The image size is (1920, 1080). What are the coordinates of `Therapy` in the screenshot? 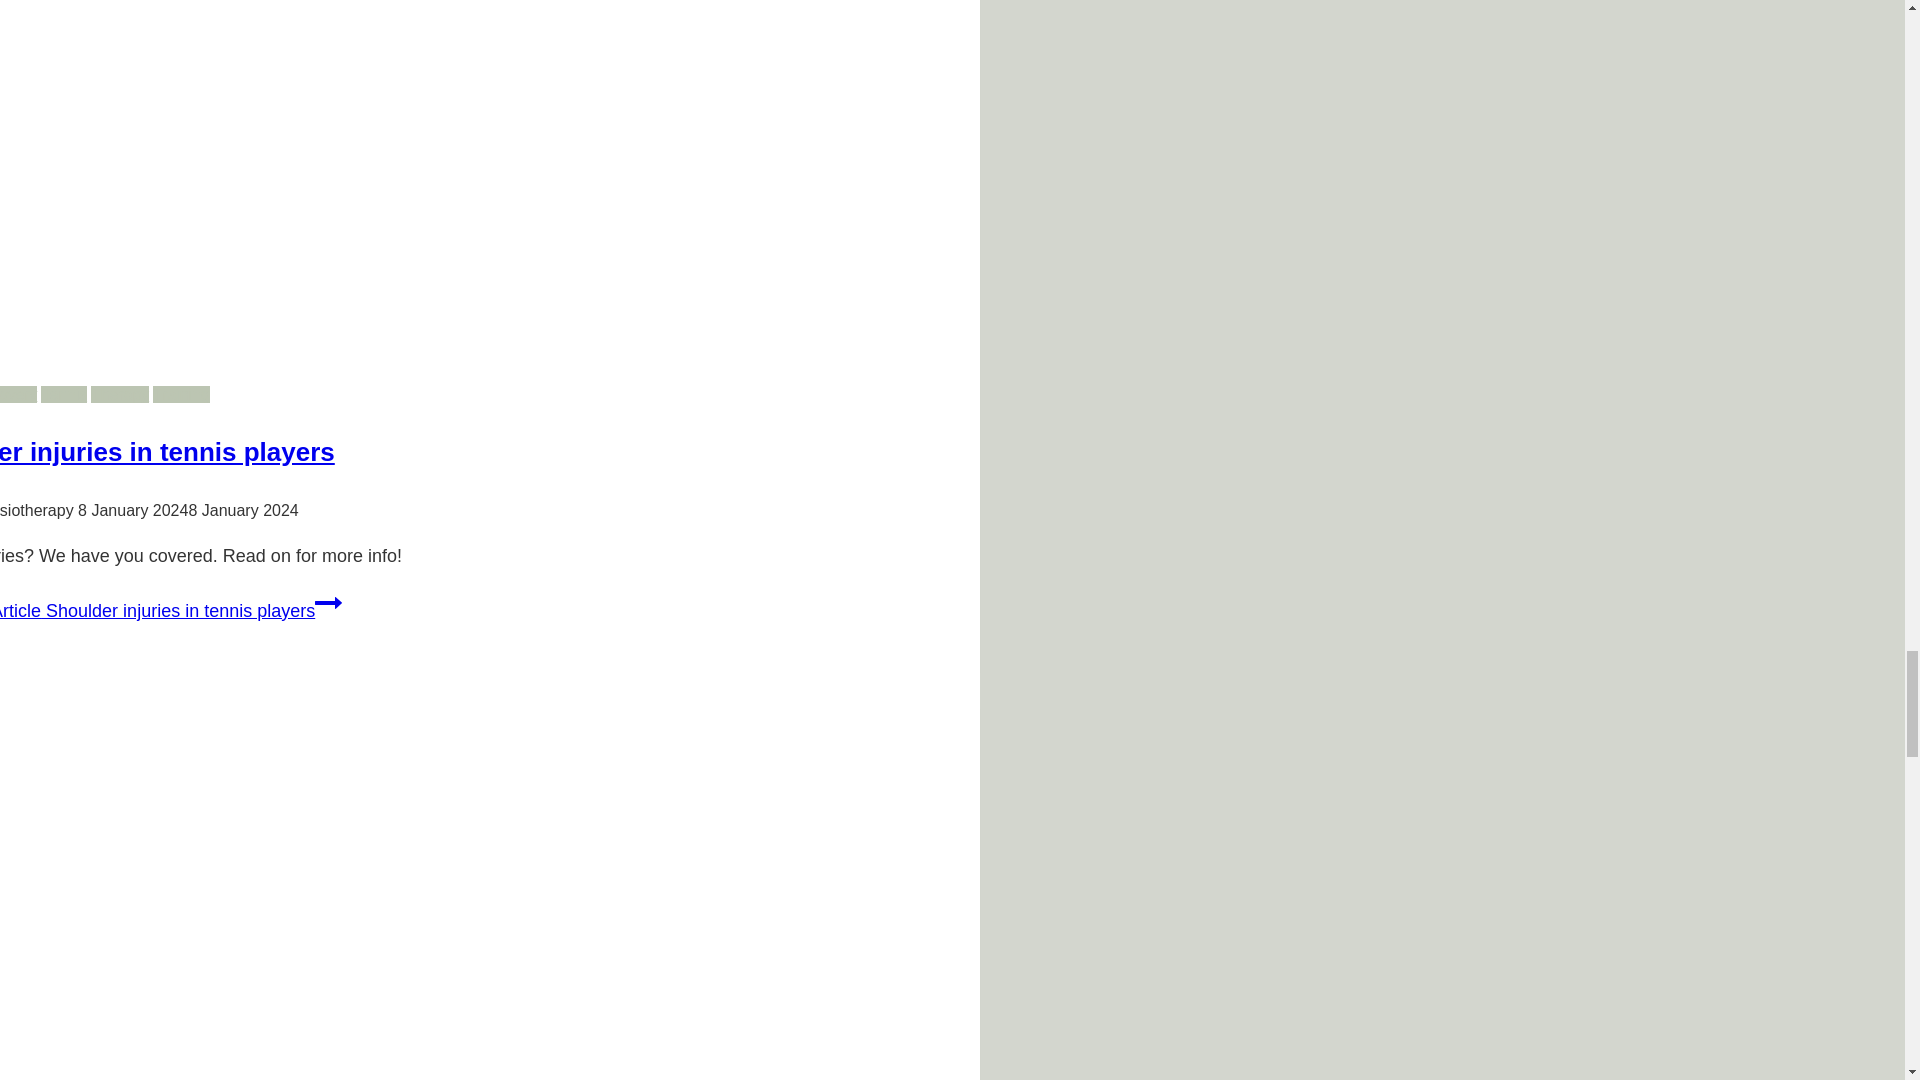 It's located at (120, 394).